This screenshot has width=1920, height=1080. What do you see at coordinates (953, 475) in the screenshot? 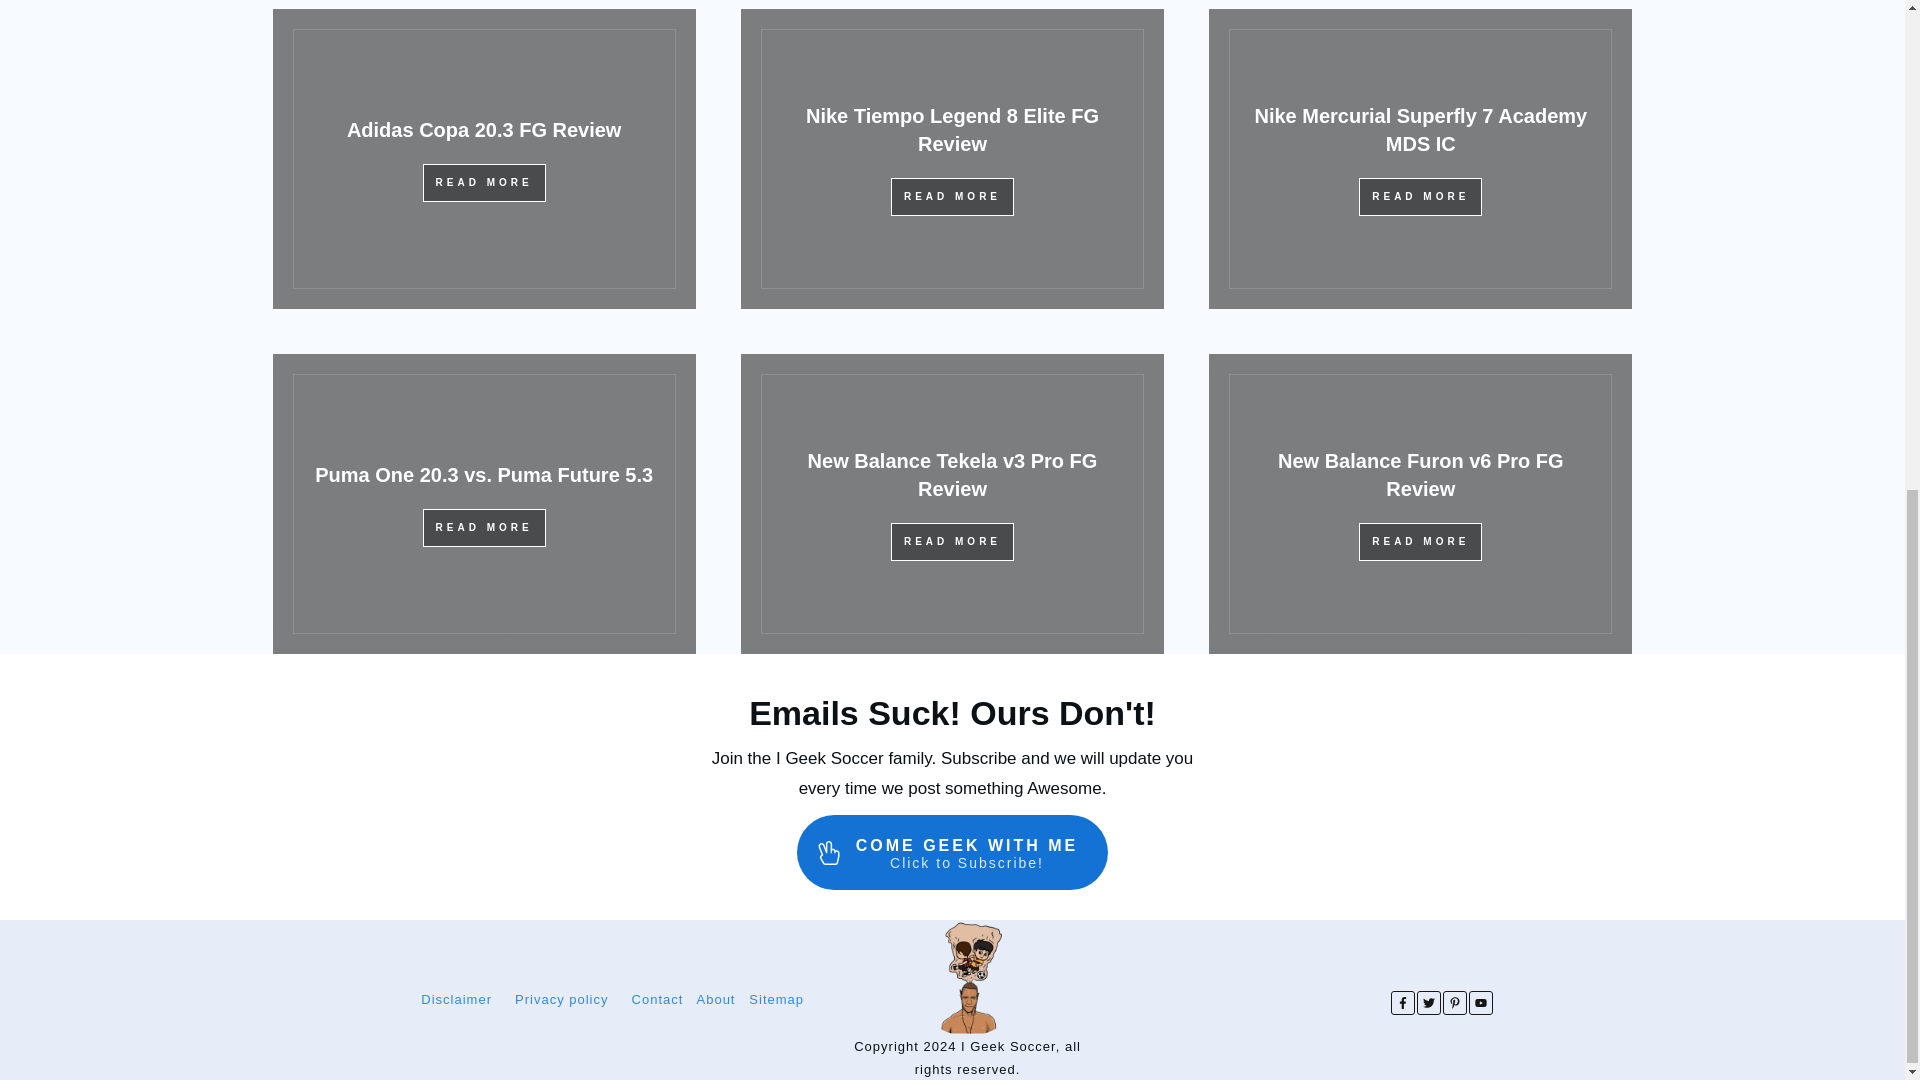
I see `New Balance Tekela v3 Pro FG Review` at bounding box center [953, 475].